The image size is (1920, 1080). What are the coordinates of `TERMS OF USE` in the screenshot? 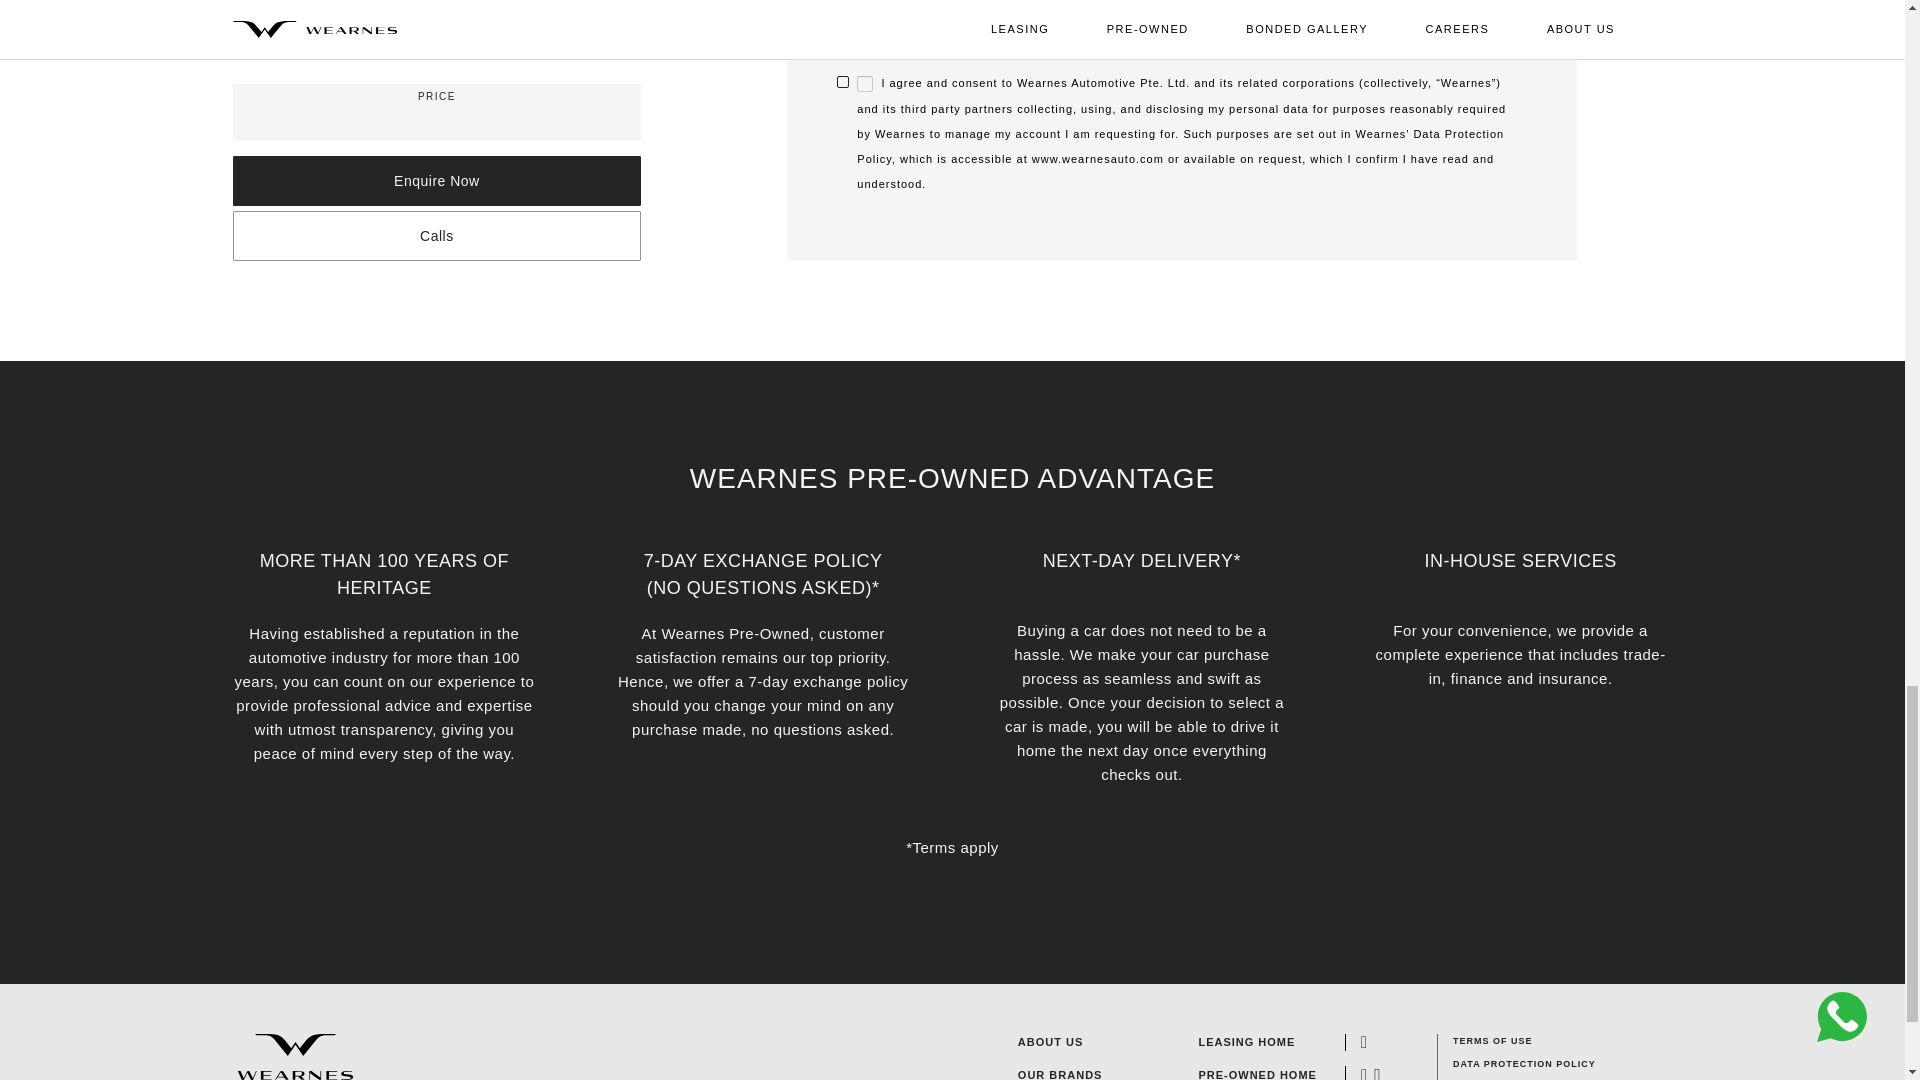 It's located at (1524, 1040).